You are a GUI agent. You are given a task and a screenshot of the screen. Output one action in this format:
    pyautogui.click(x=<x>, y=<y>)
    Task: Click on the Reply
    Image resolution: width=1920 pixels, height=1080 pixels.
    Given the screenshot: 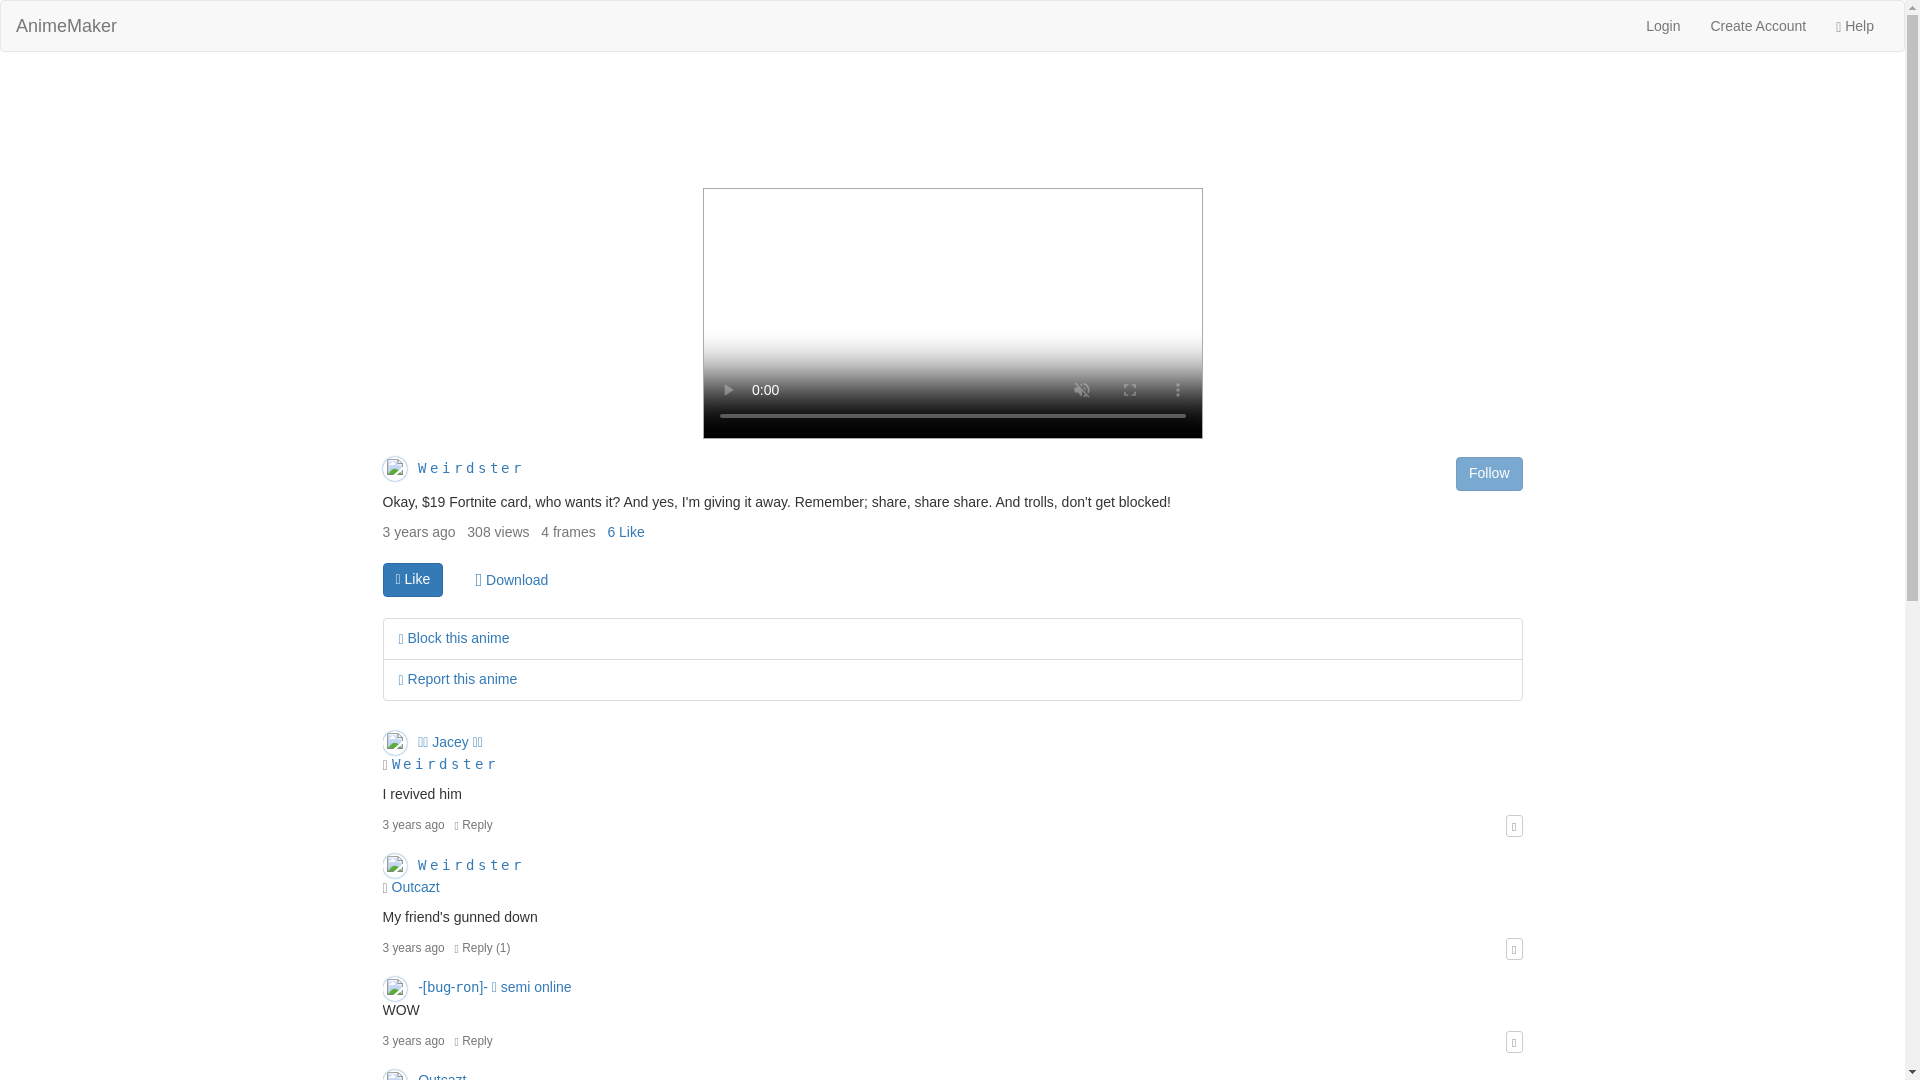 What is the action you would take?
    pyautogui.click(x=474, y=1040)
    